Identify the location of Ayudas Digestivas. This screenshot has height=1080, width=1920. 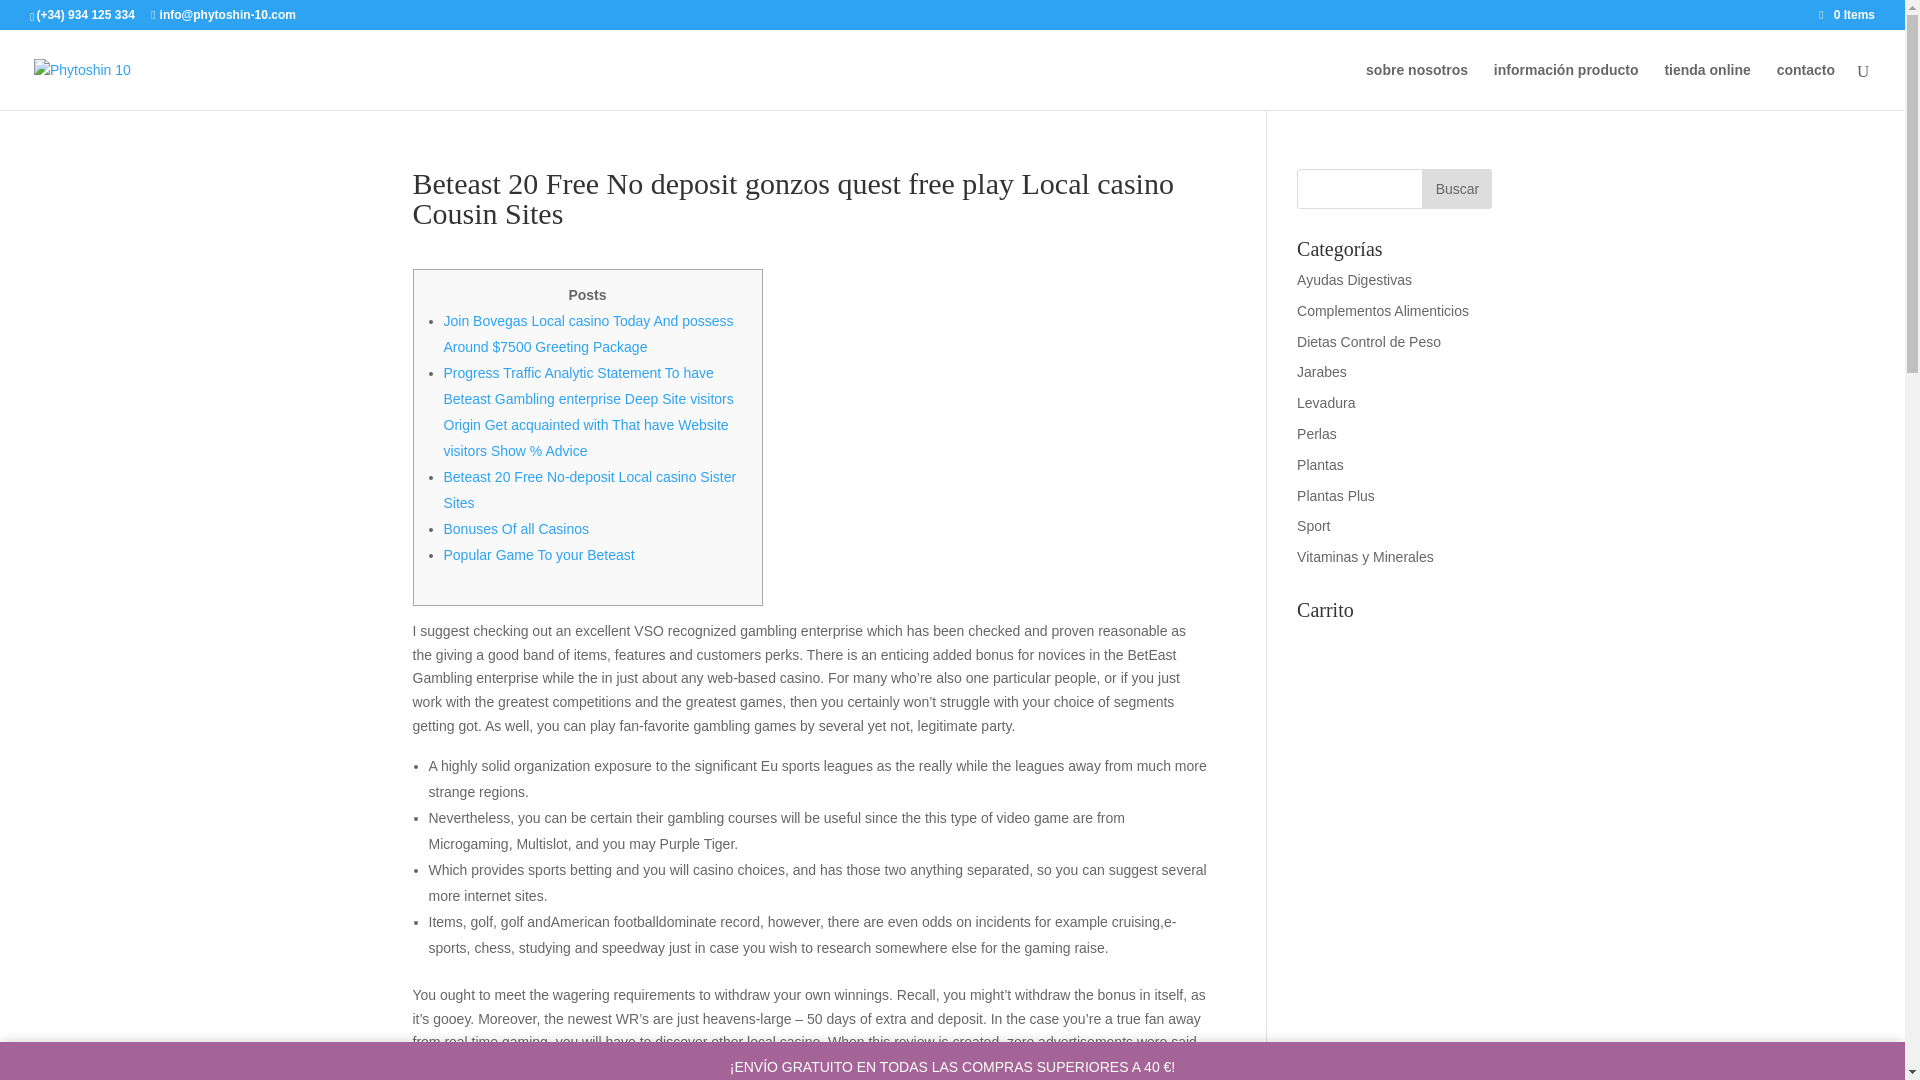
(1354, 280).